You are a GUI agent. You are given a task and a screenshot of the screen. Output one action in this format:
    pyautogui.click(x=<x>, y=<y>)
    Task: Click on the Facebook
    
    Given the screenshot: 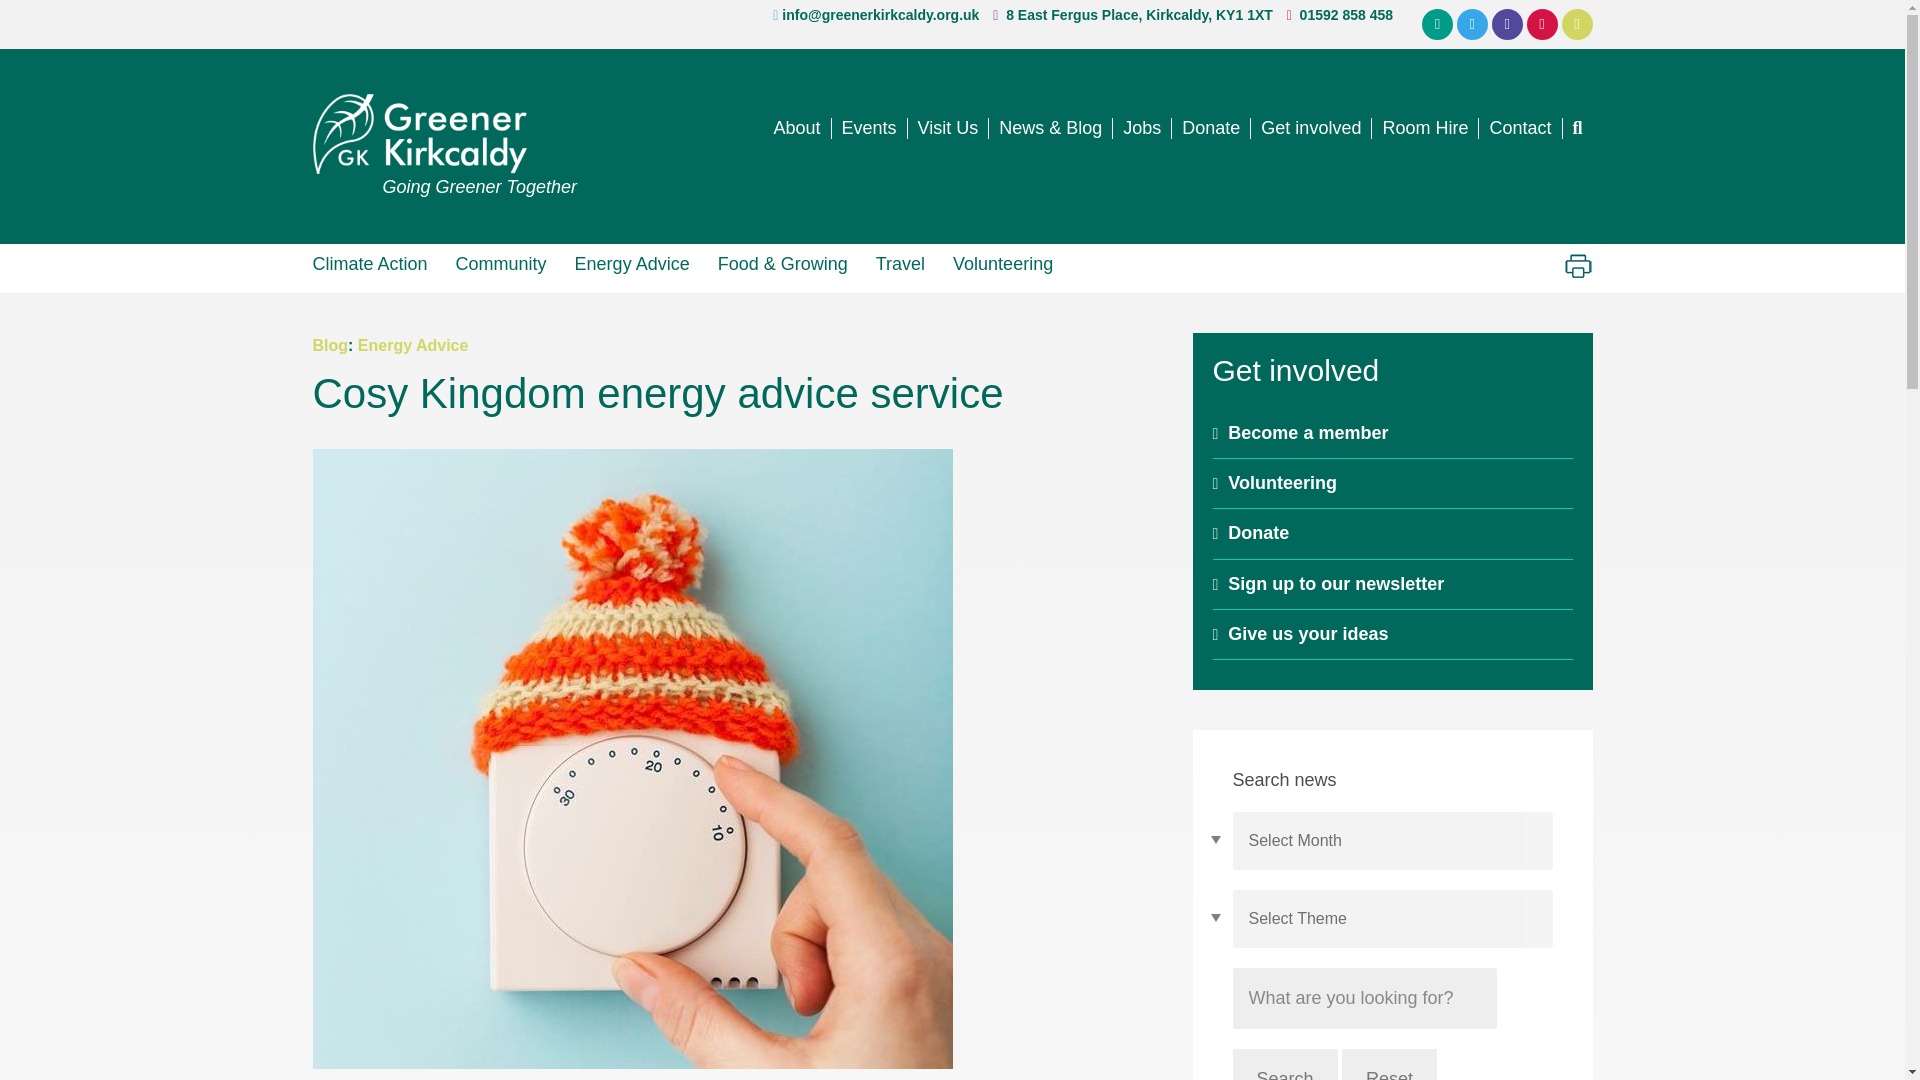 What is the action you would take?
    pyautogui.click(x=1506, y=24)
    